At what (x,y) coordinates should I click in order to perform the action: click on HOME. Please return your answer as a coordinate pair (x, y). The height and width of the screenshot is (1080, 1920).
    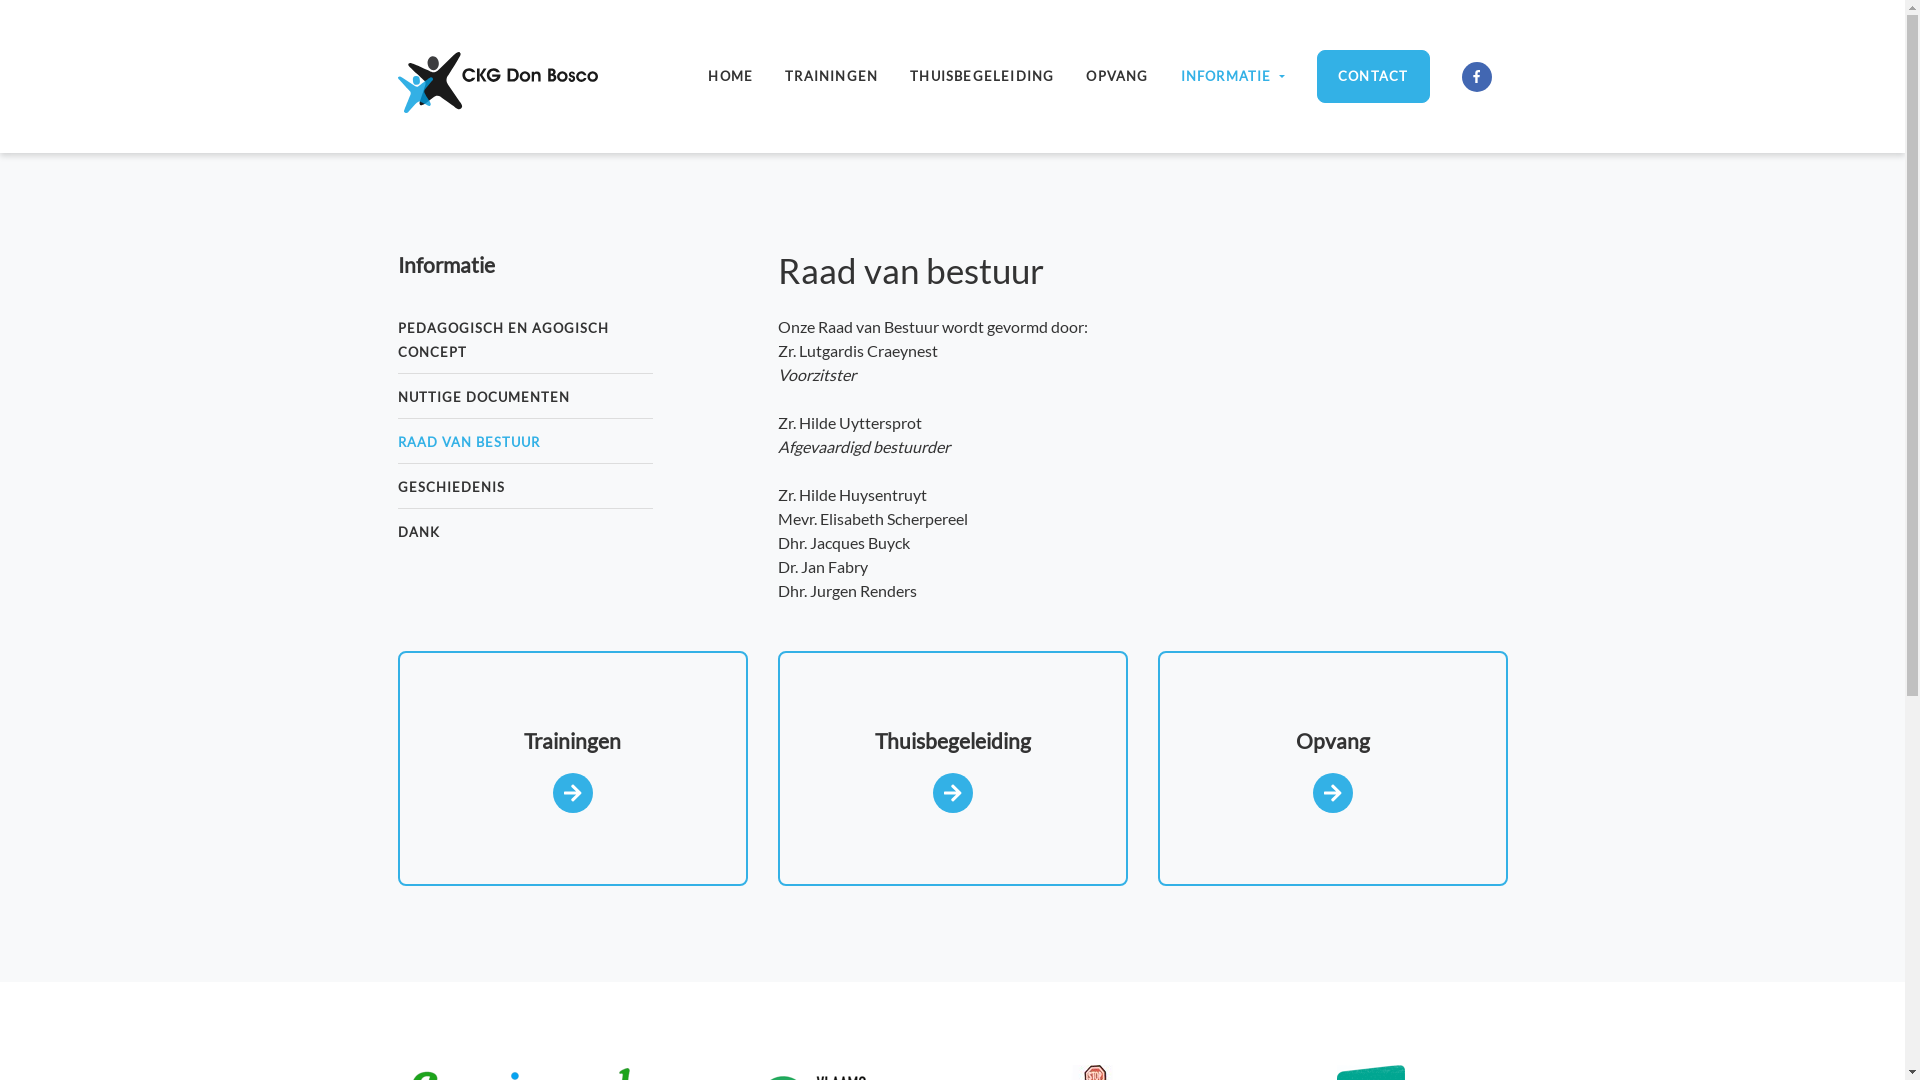
    Looking at the image, I should click on (730, 77).